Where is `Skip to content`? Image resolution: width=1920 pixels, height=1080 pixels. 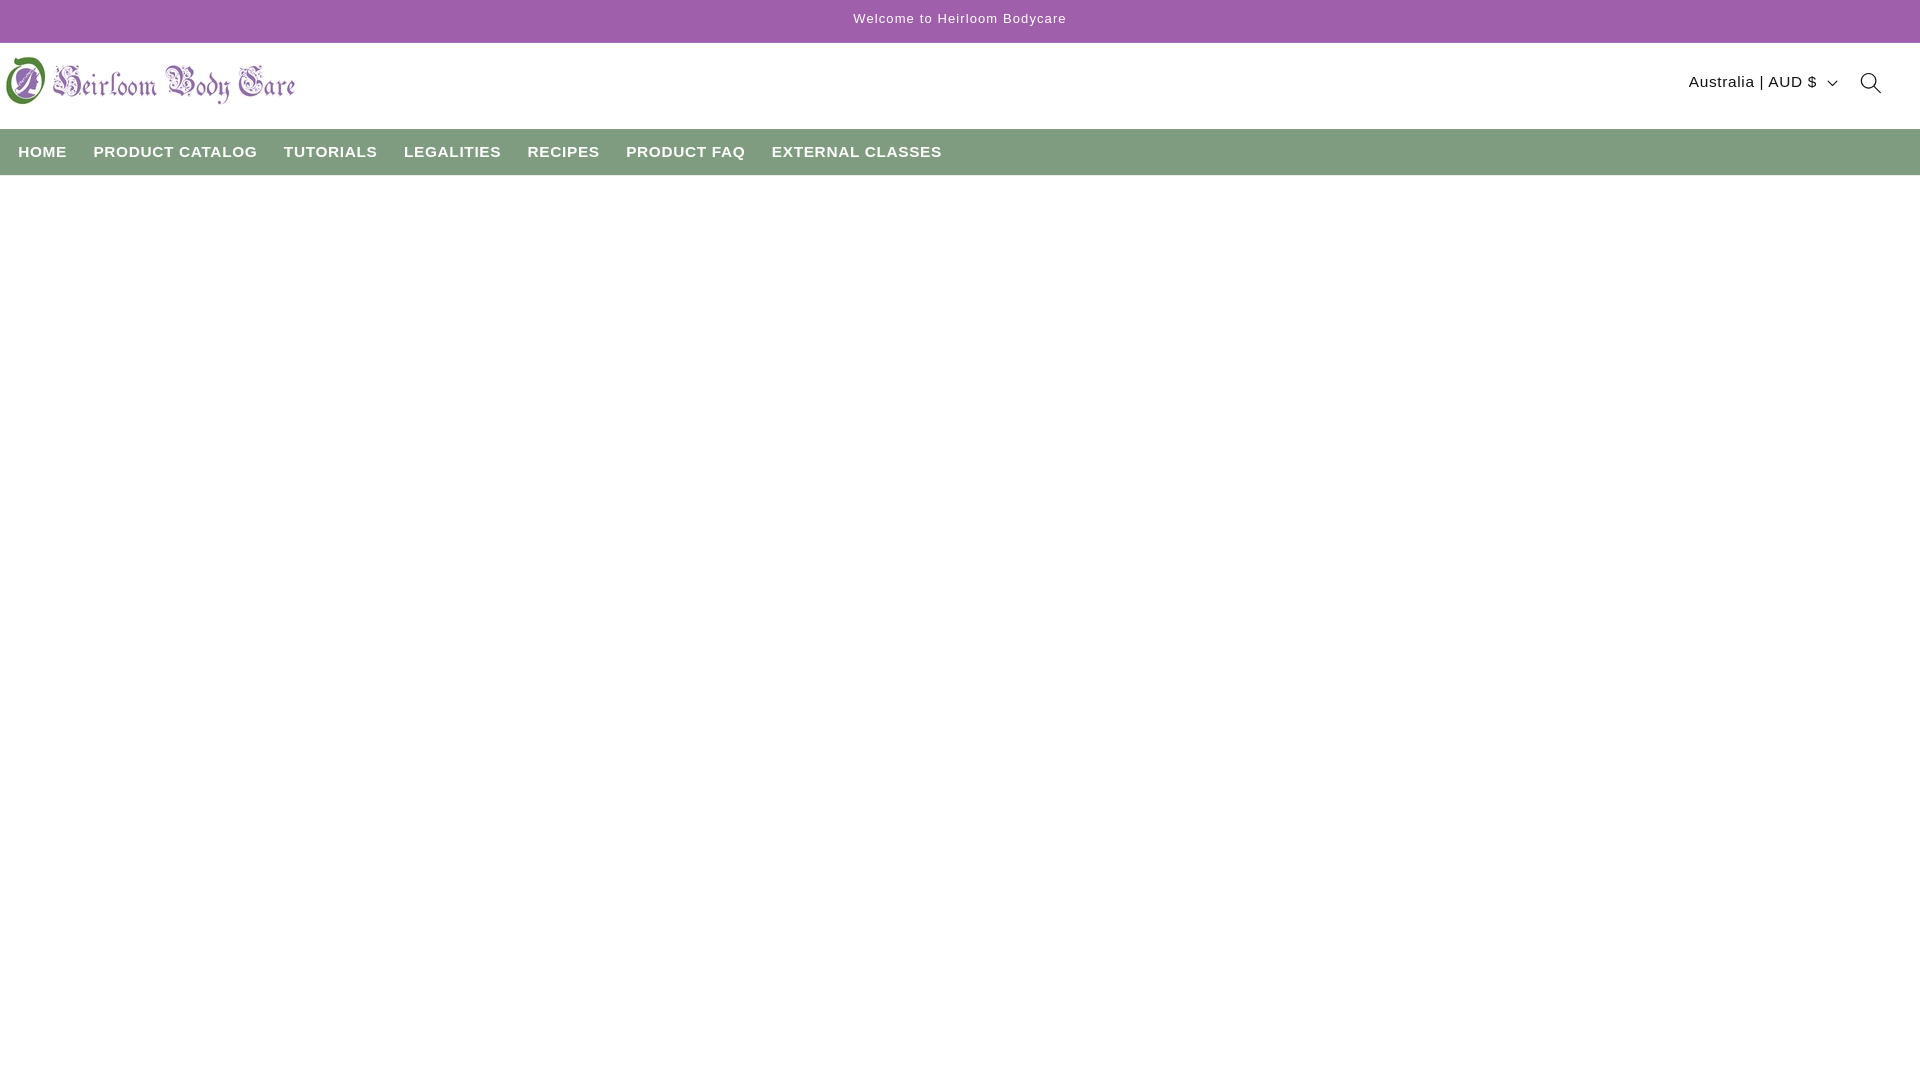 Skip to content is located at coordinates (66, 25).